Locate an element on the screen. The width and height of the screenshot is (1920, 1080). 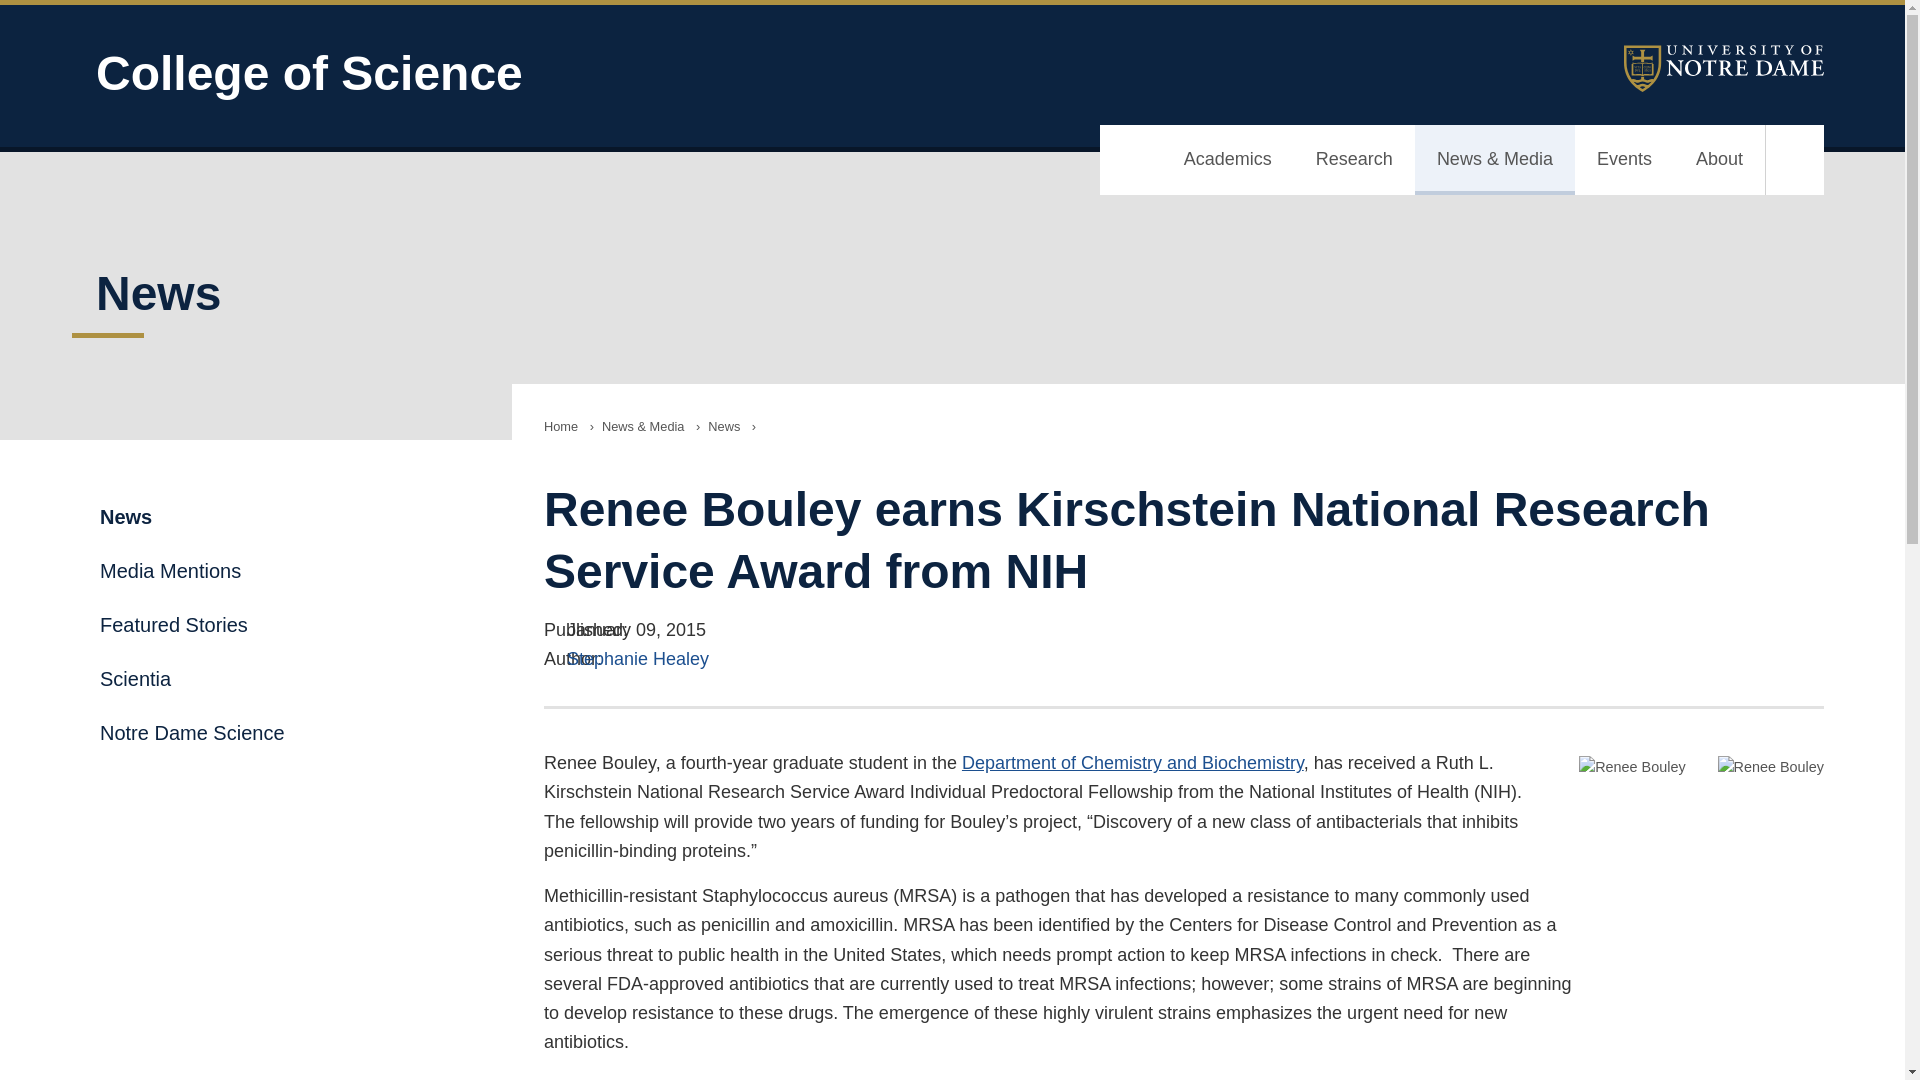
Academics is located at coordinates (1228, 160).